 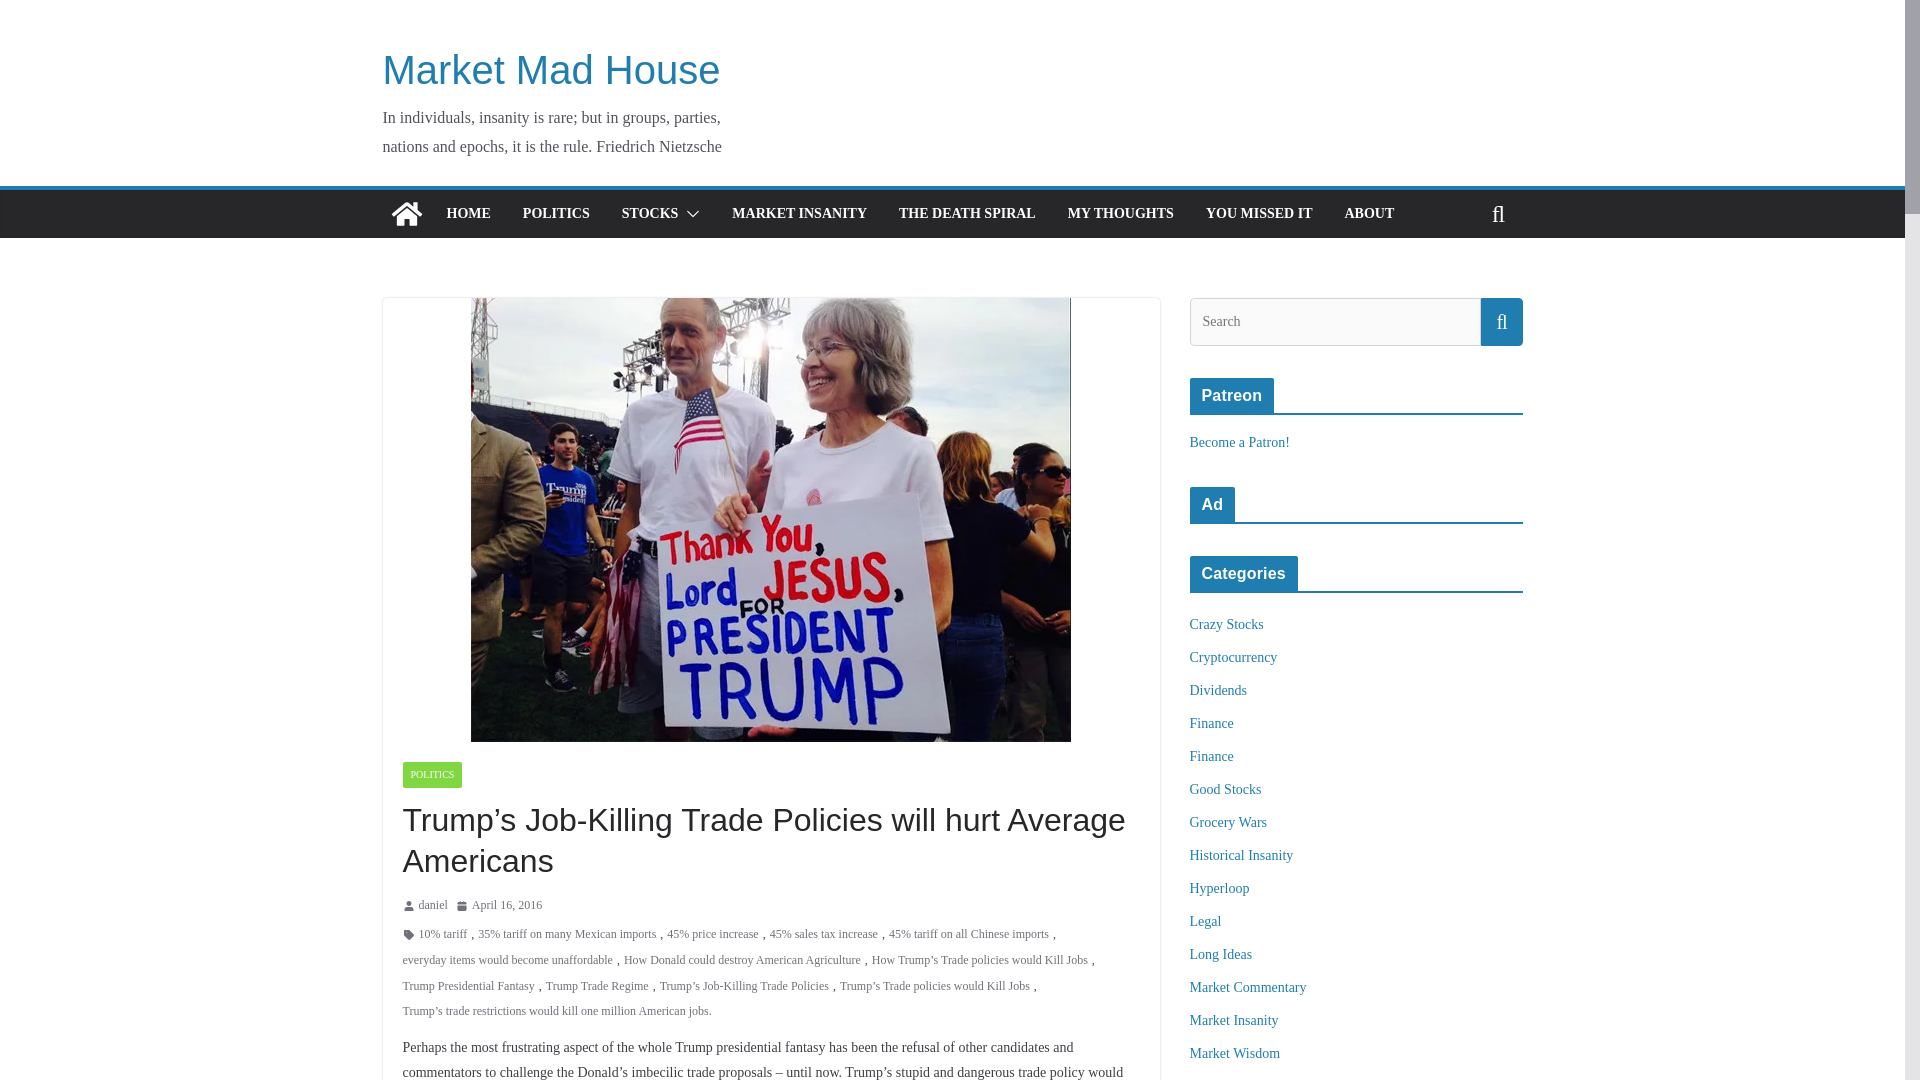 I want to click on STOCKS, so click(x=650, y=213).